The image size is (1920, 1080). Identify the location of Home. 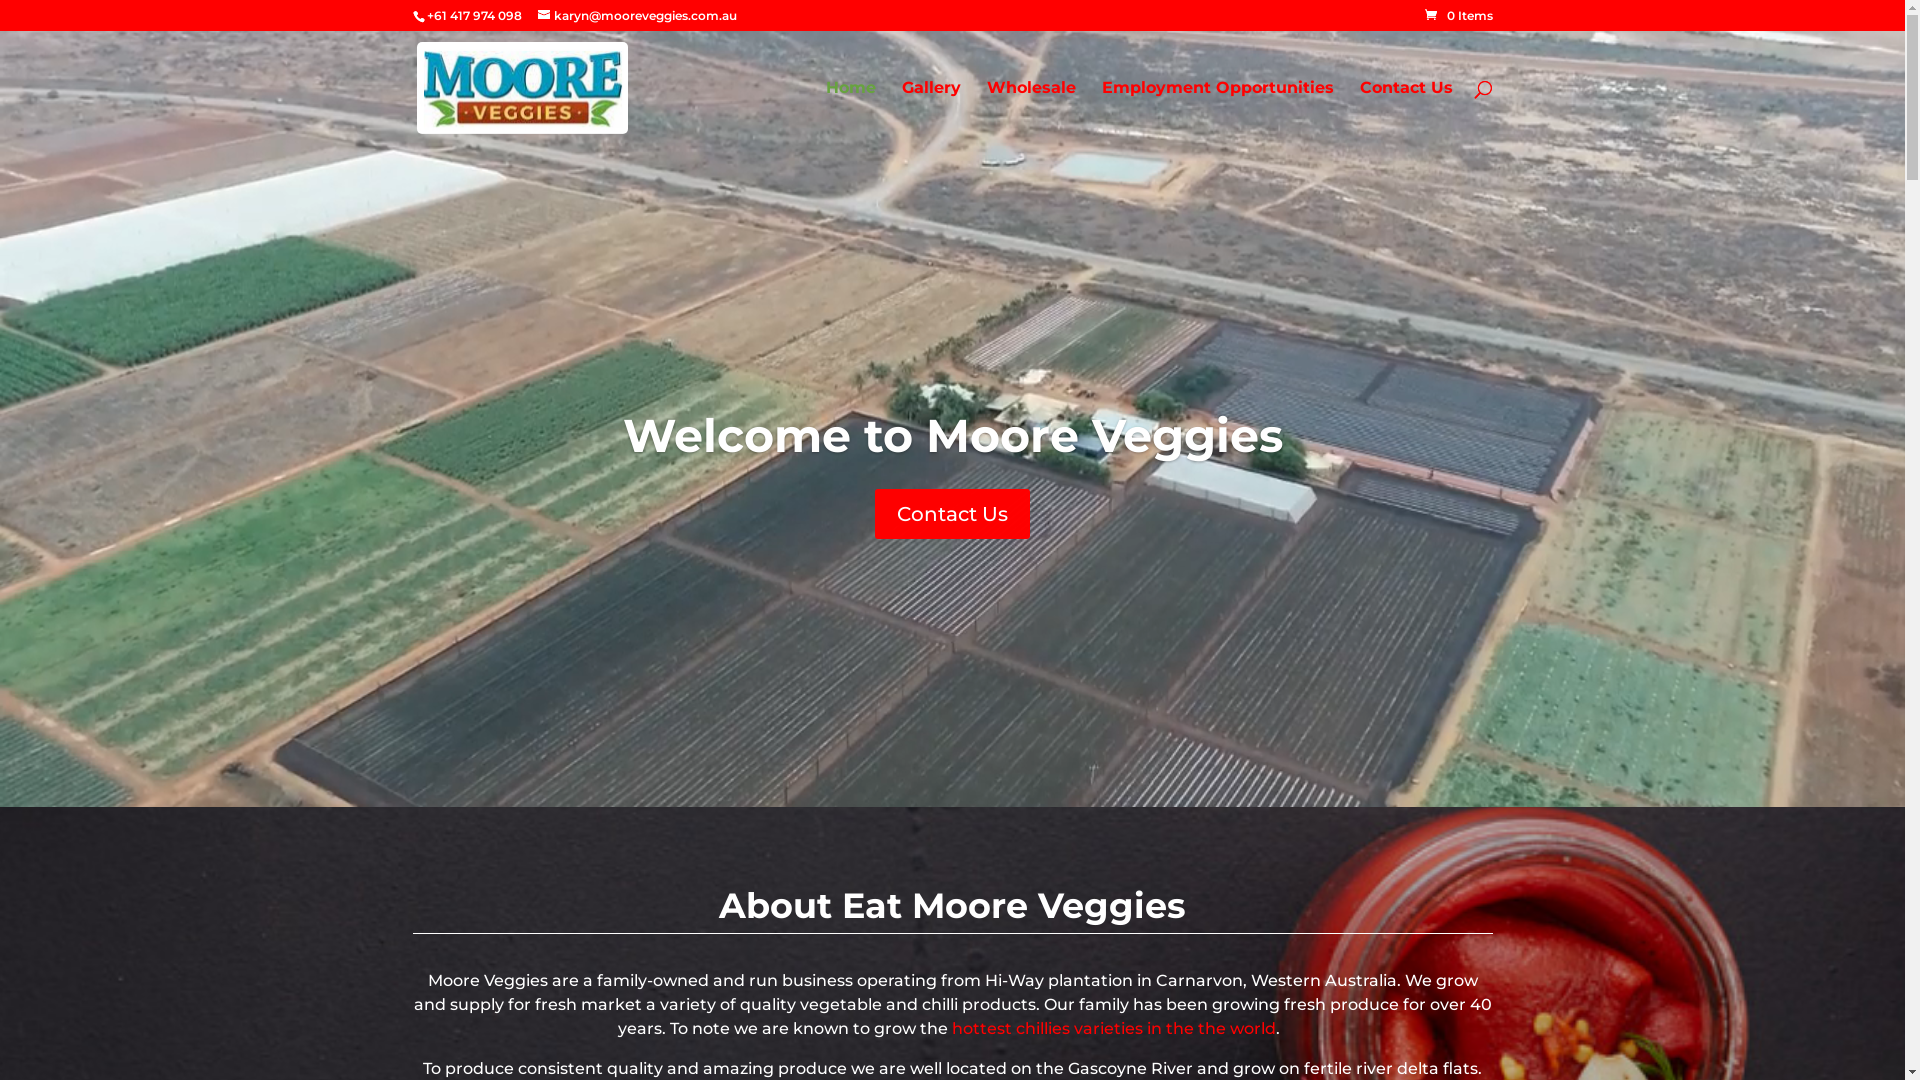
(851, 113).